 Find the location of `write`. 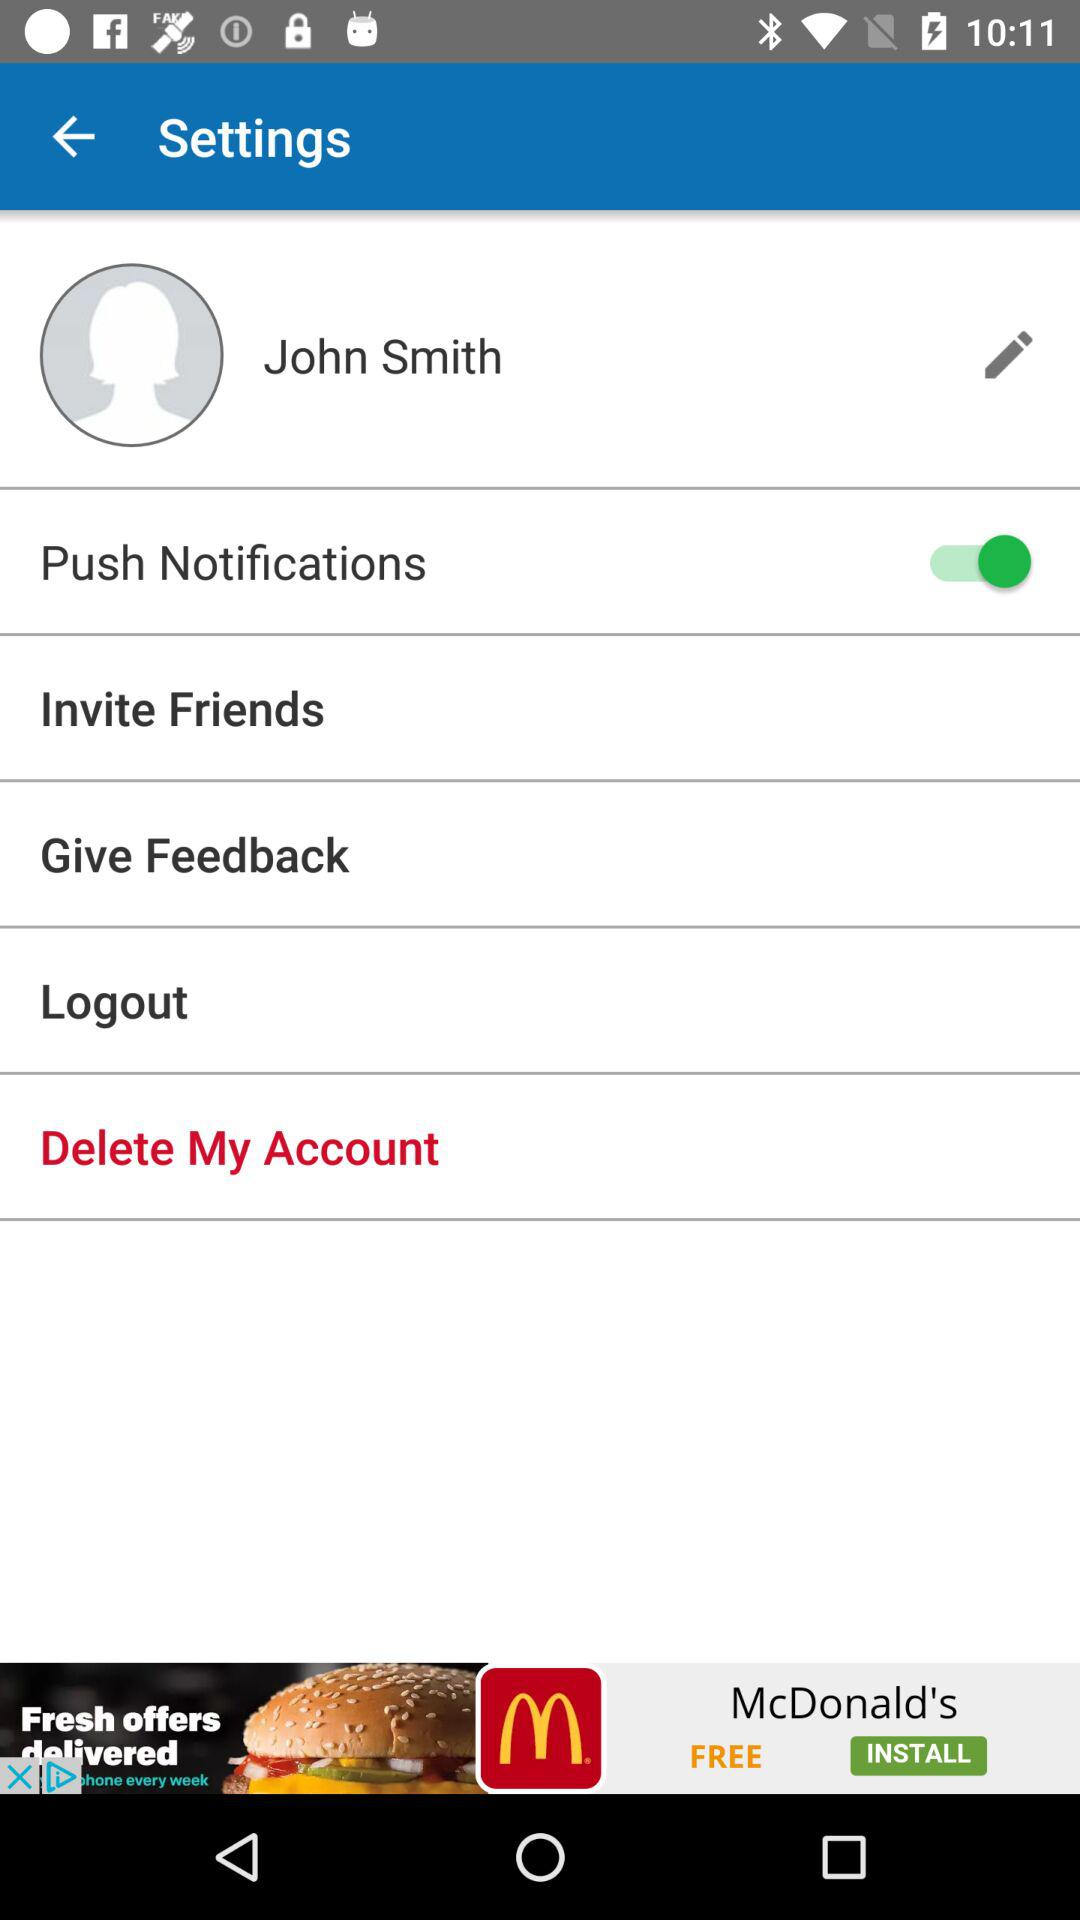

write is located at coordinates (1008, 354).